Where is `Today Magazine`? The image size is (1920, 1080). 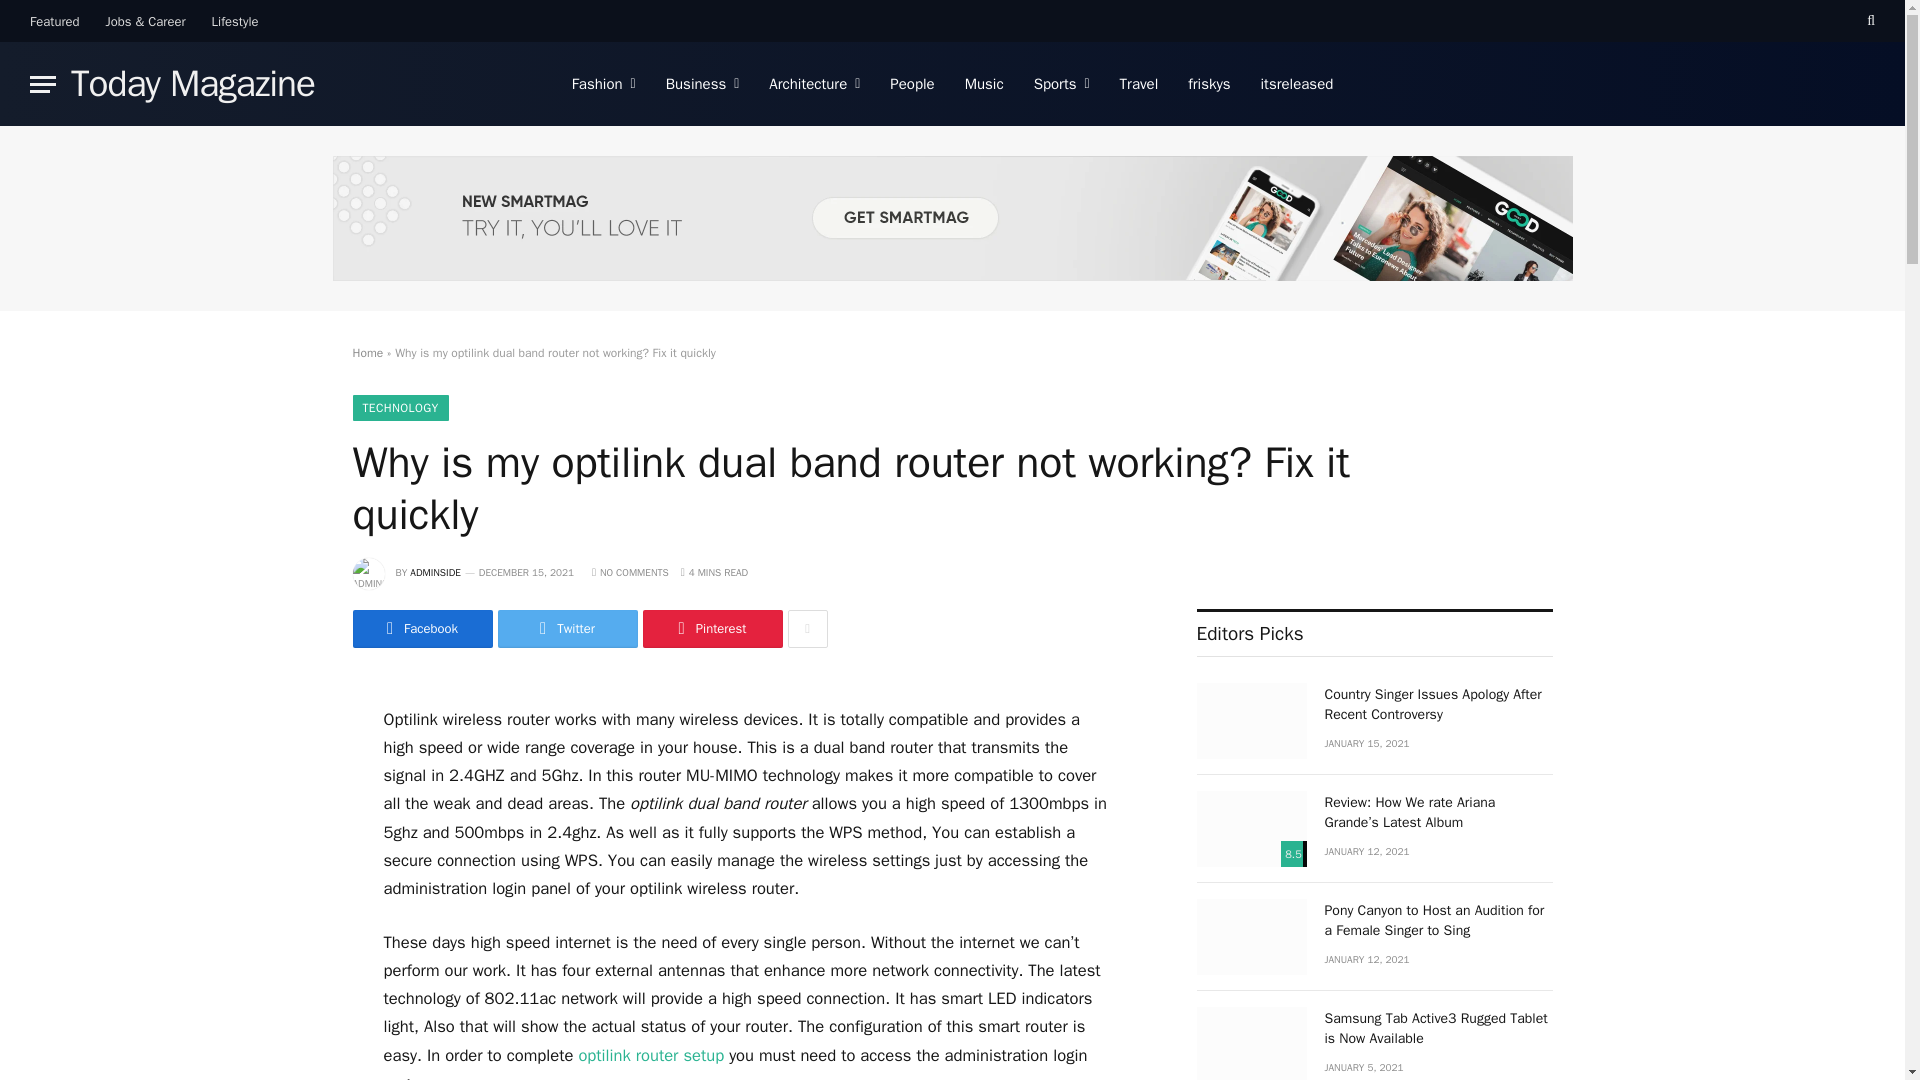
Today Magazine is located at coordinates (192, 84).